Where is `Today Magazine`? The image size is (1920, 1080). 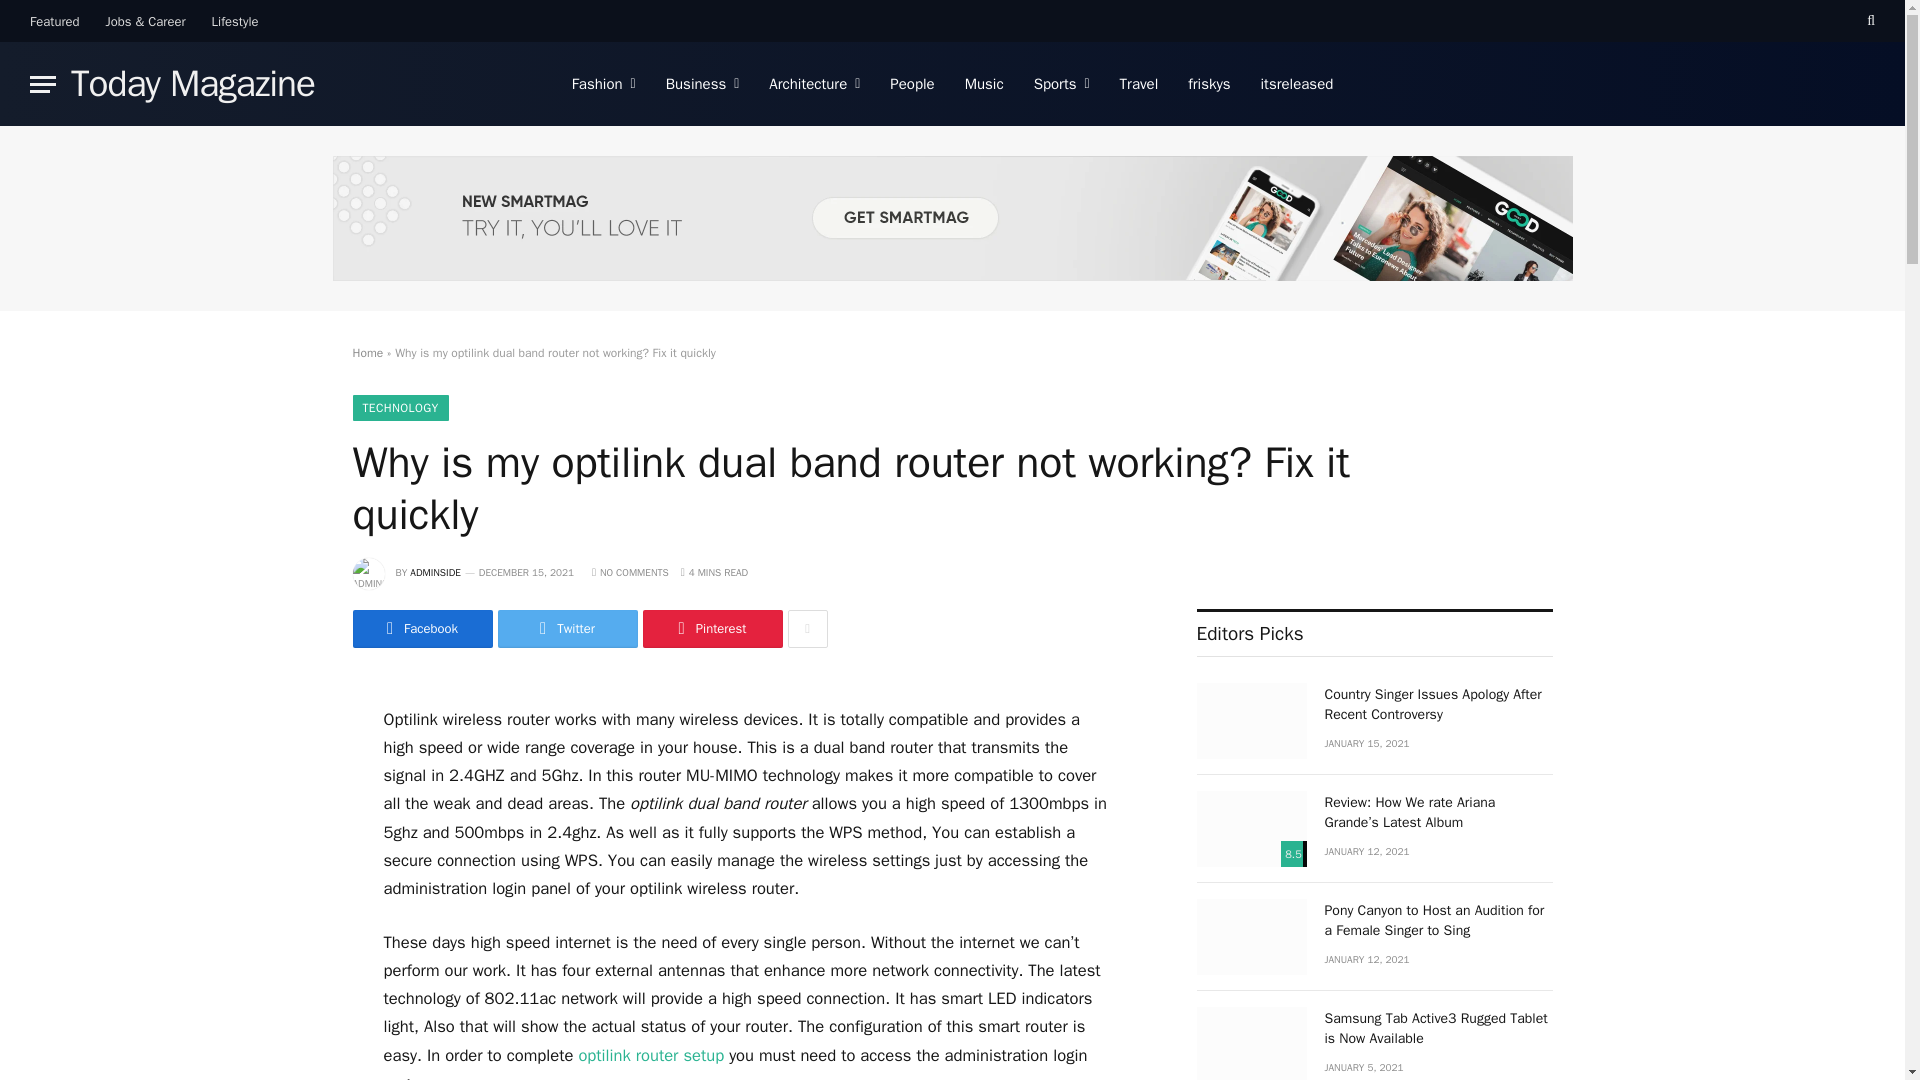
Today Magazine is located at coordinates (192, 84).